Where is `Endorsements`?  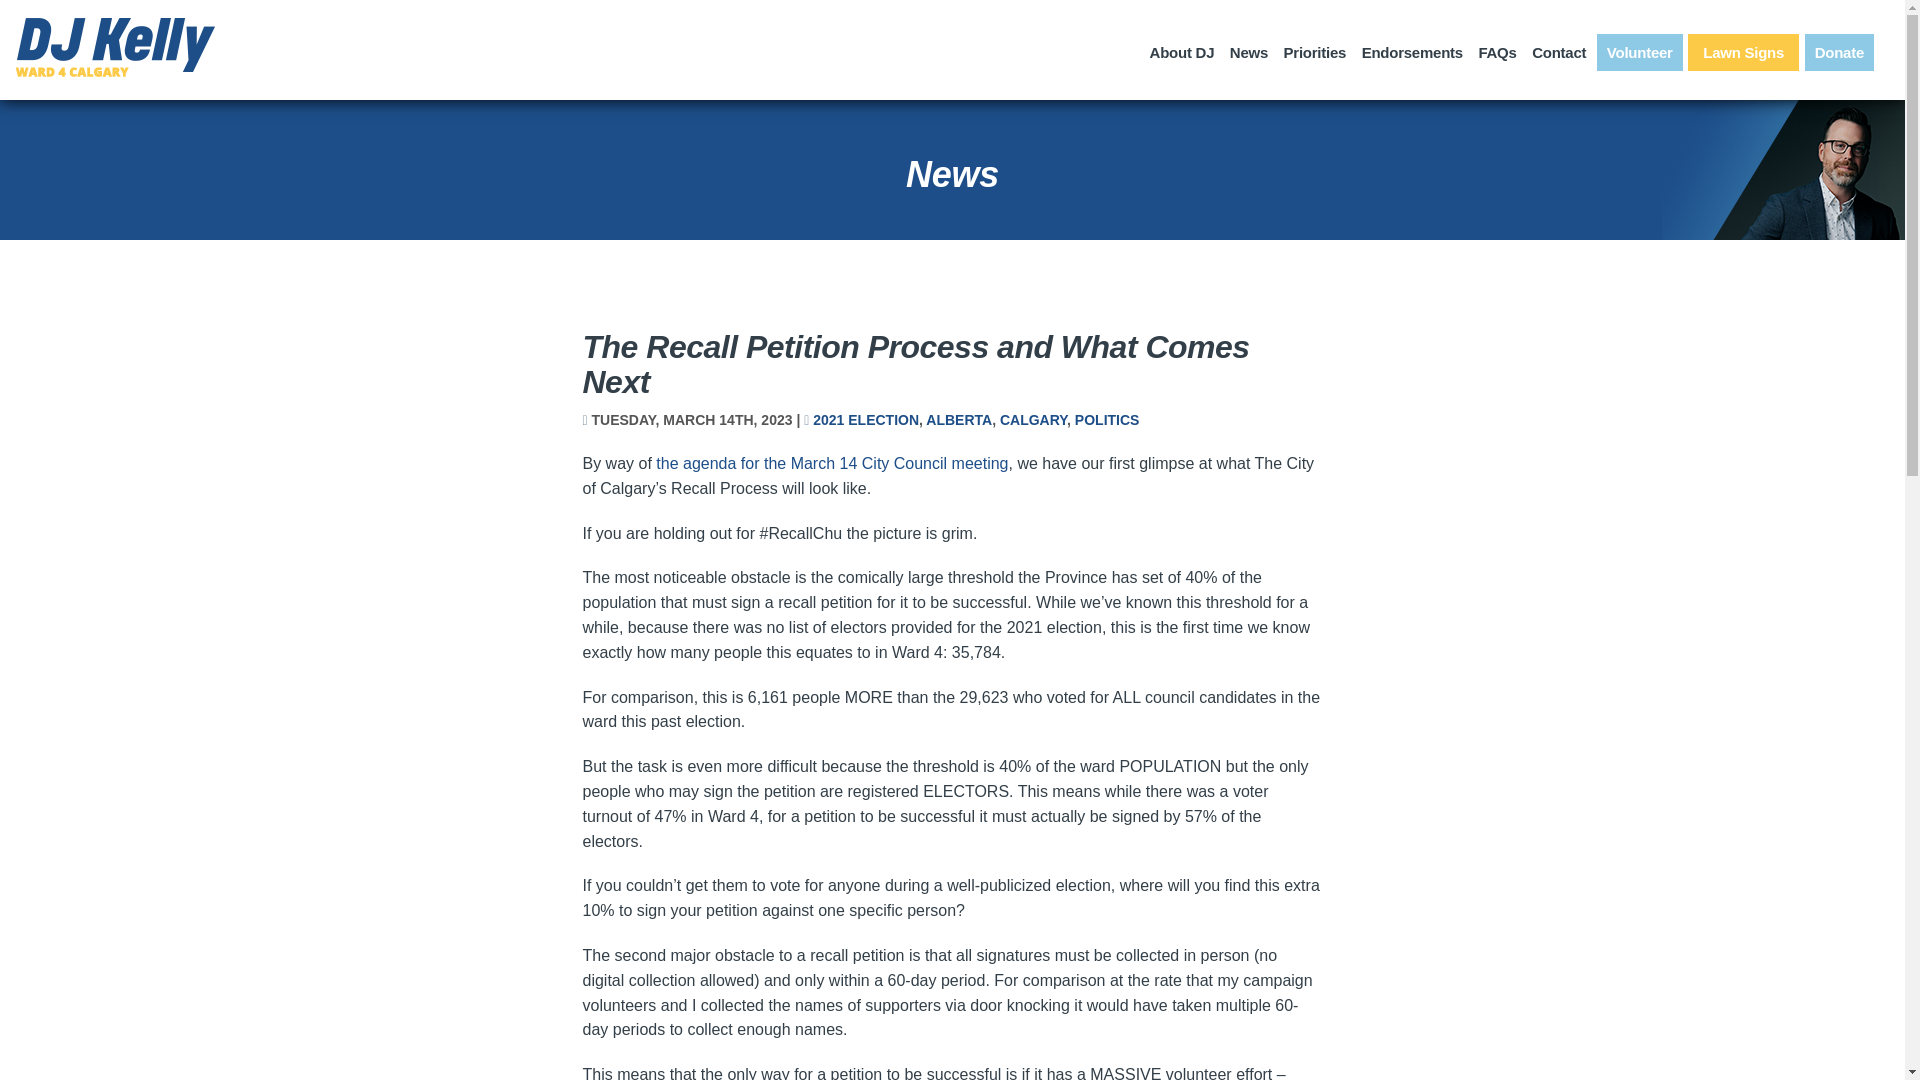
Endorsements is located at coordinates (1412, 52).